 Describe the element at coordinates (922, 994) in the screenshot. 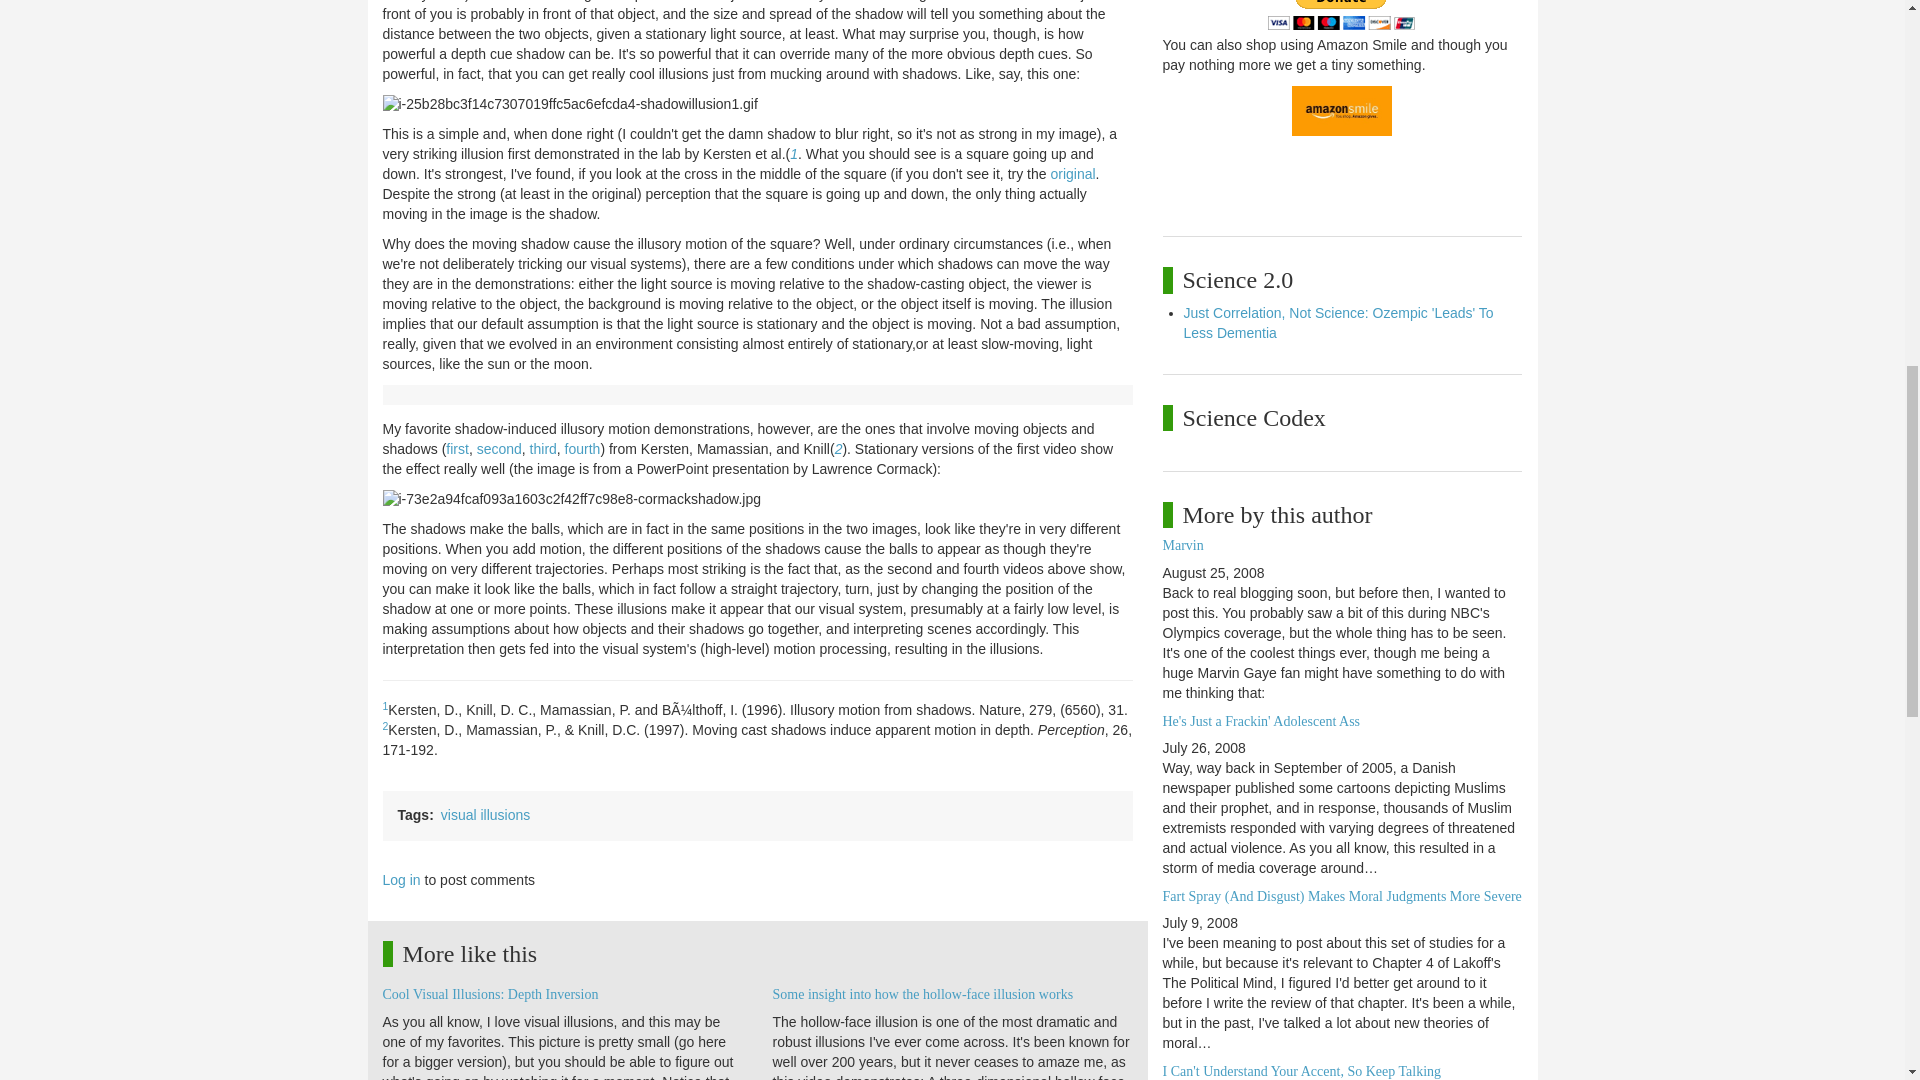

I see `Some insight into how the hollow-face illusion works` at that location.